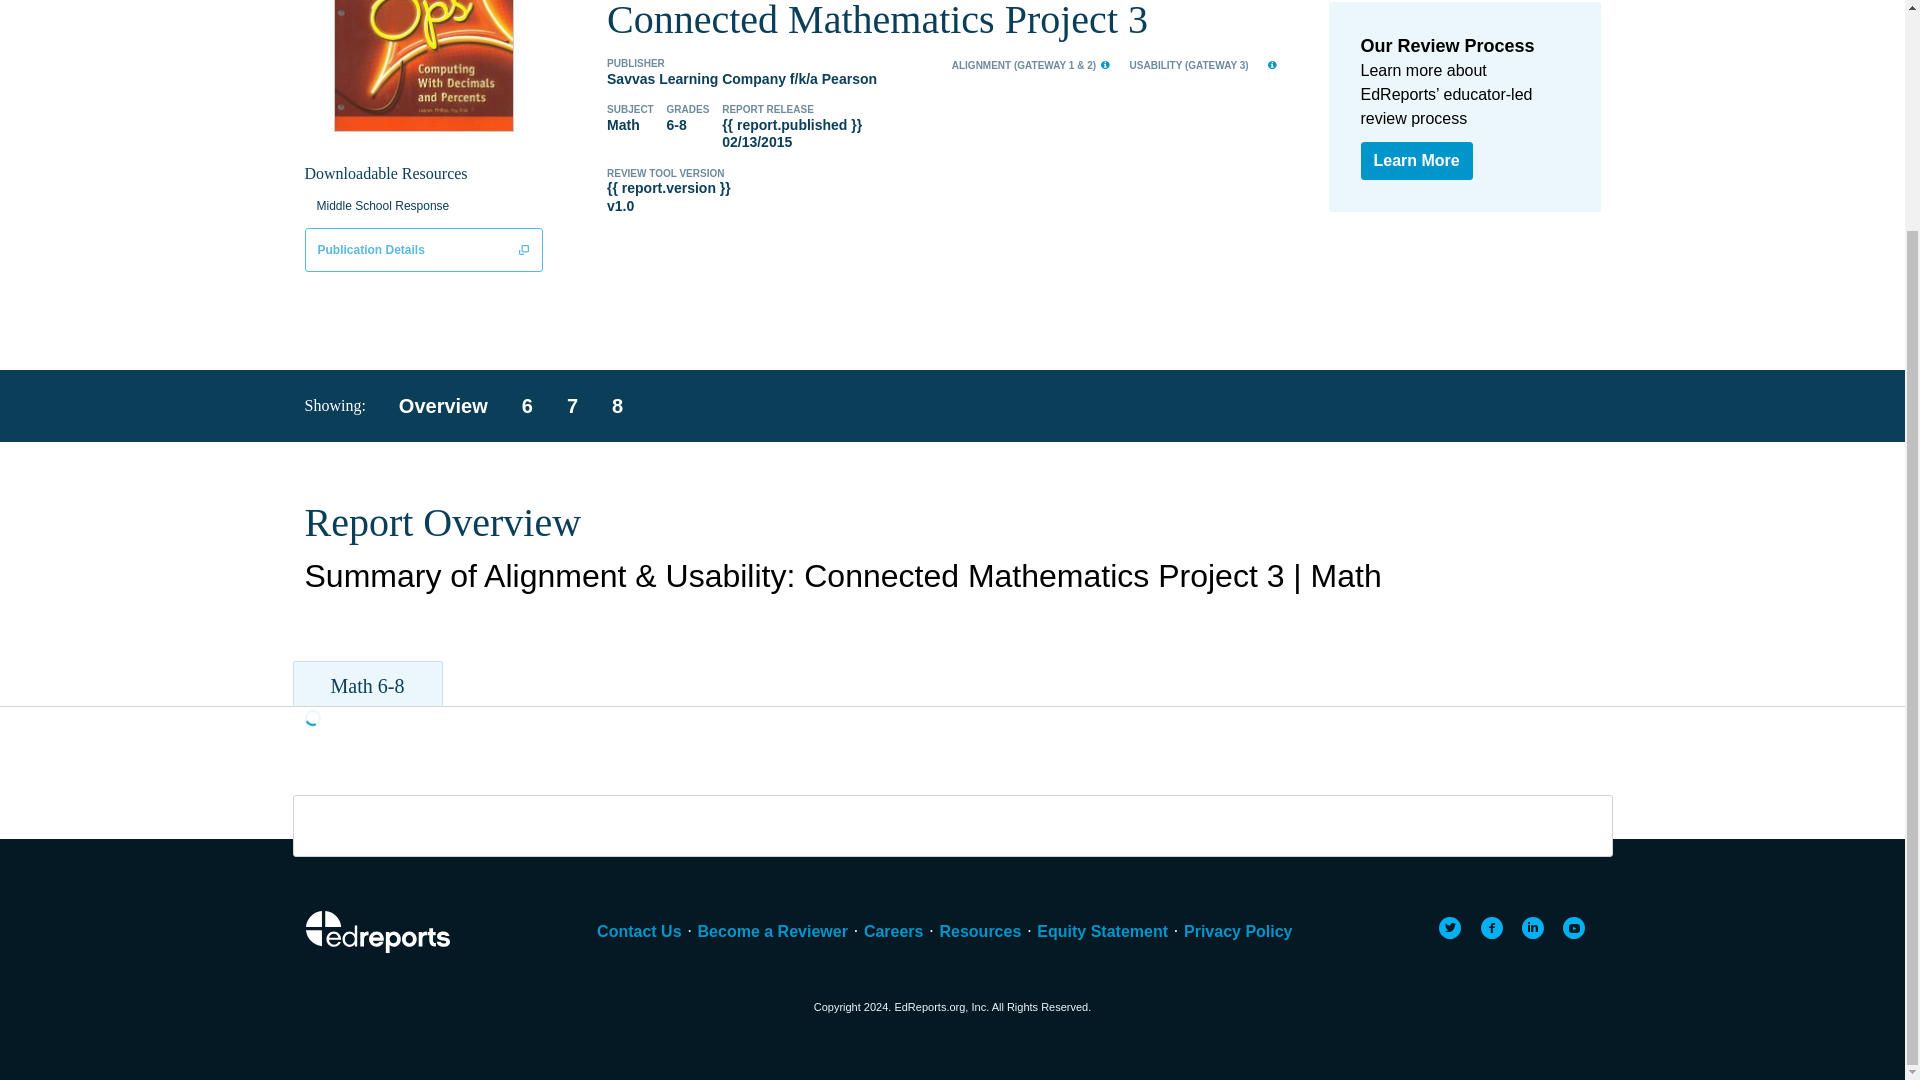  What do you see at coordinates (1416, 160) in the screenshot?
I see `Learn More` at bounding box center [1416, 160].